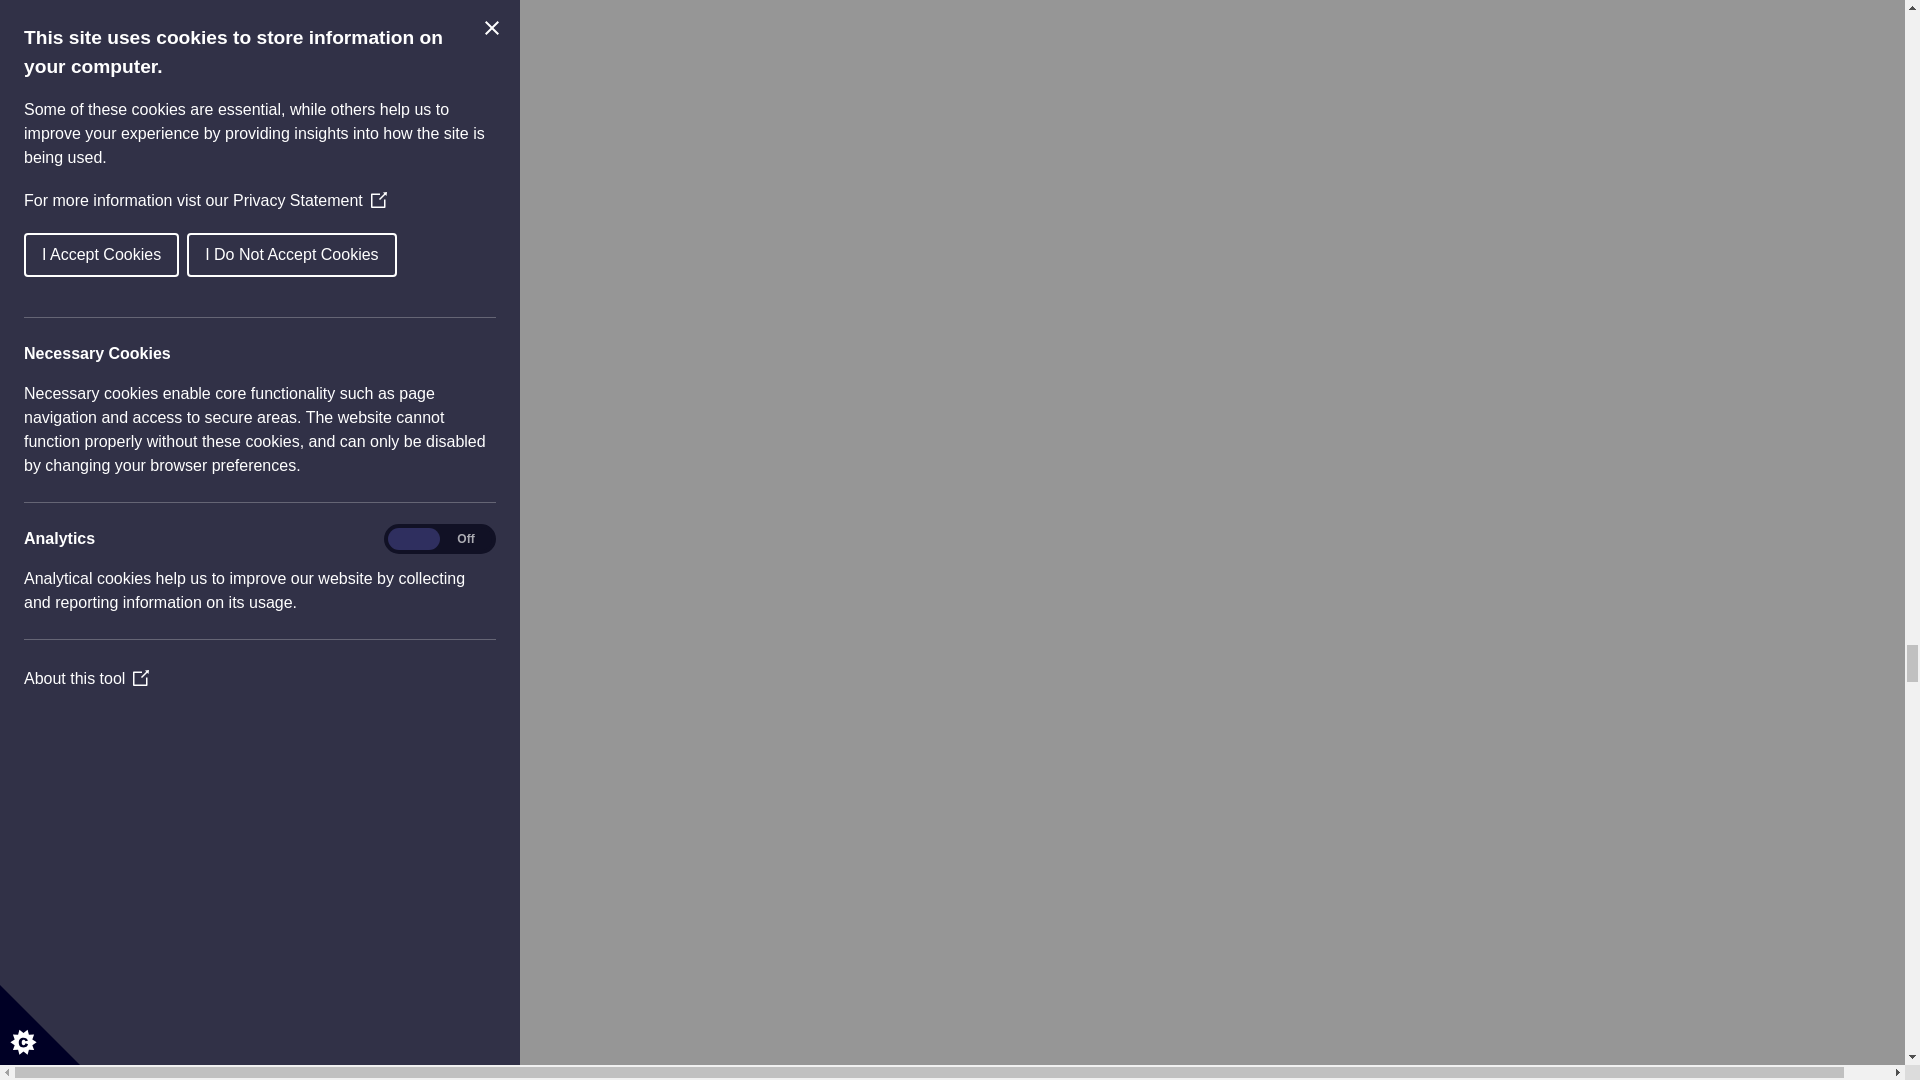 Image resolution: width=1920 pixels, height=1080 pixels. What do you see at coordinates (122, 530) in the screenshot?
I see `01` at bounding box center [122, 530].